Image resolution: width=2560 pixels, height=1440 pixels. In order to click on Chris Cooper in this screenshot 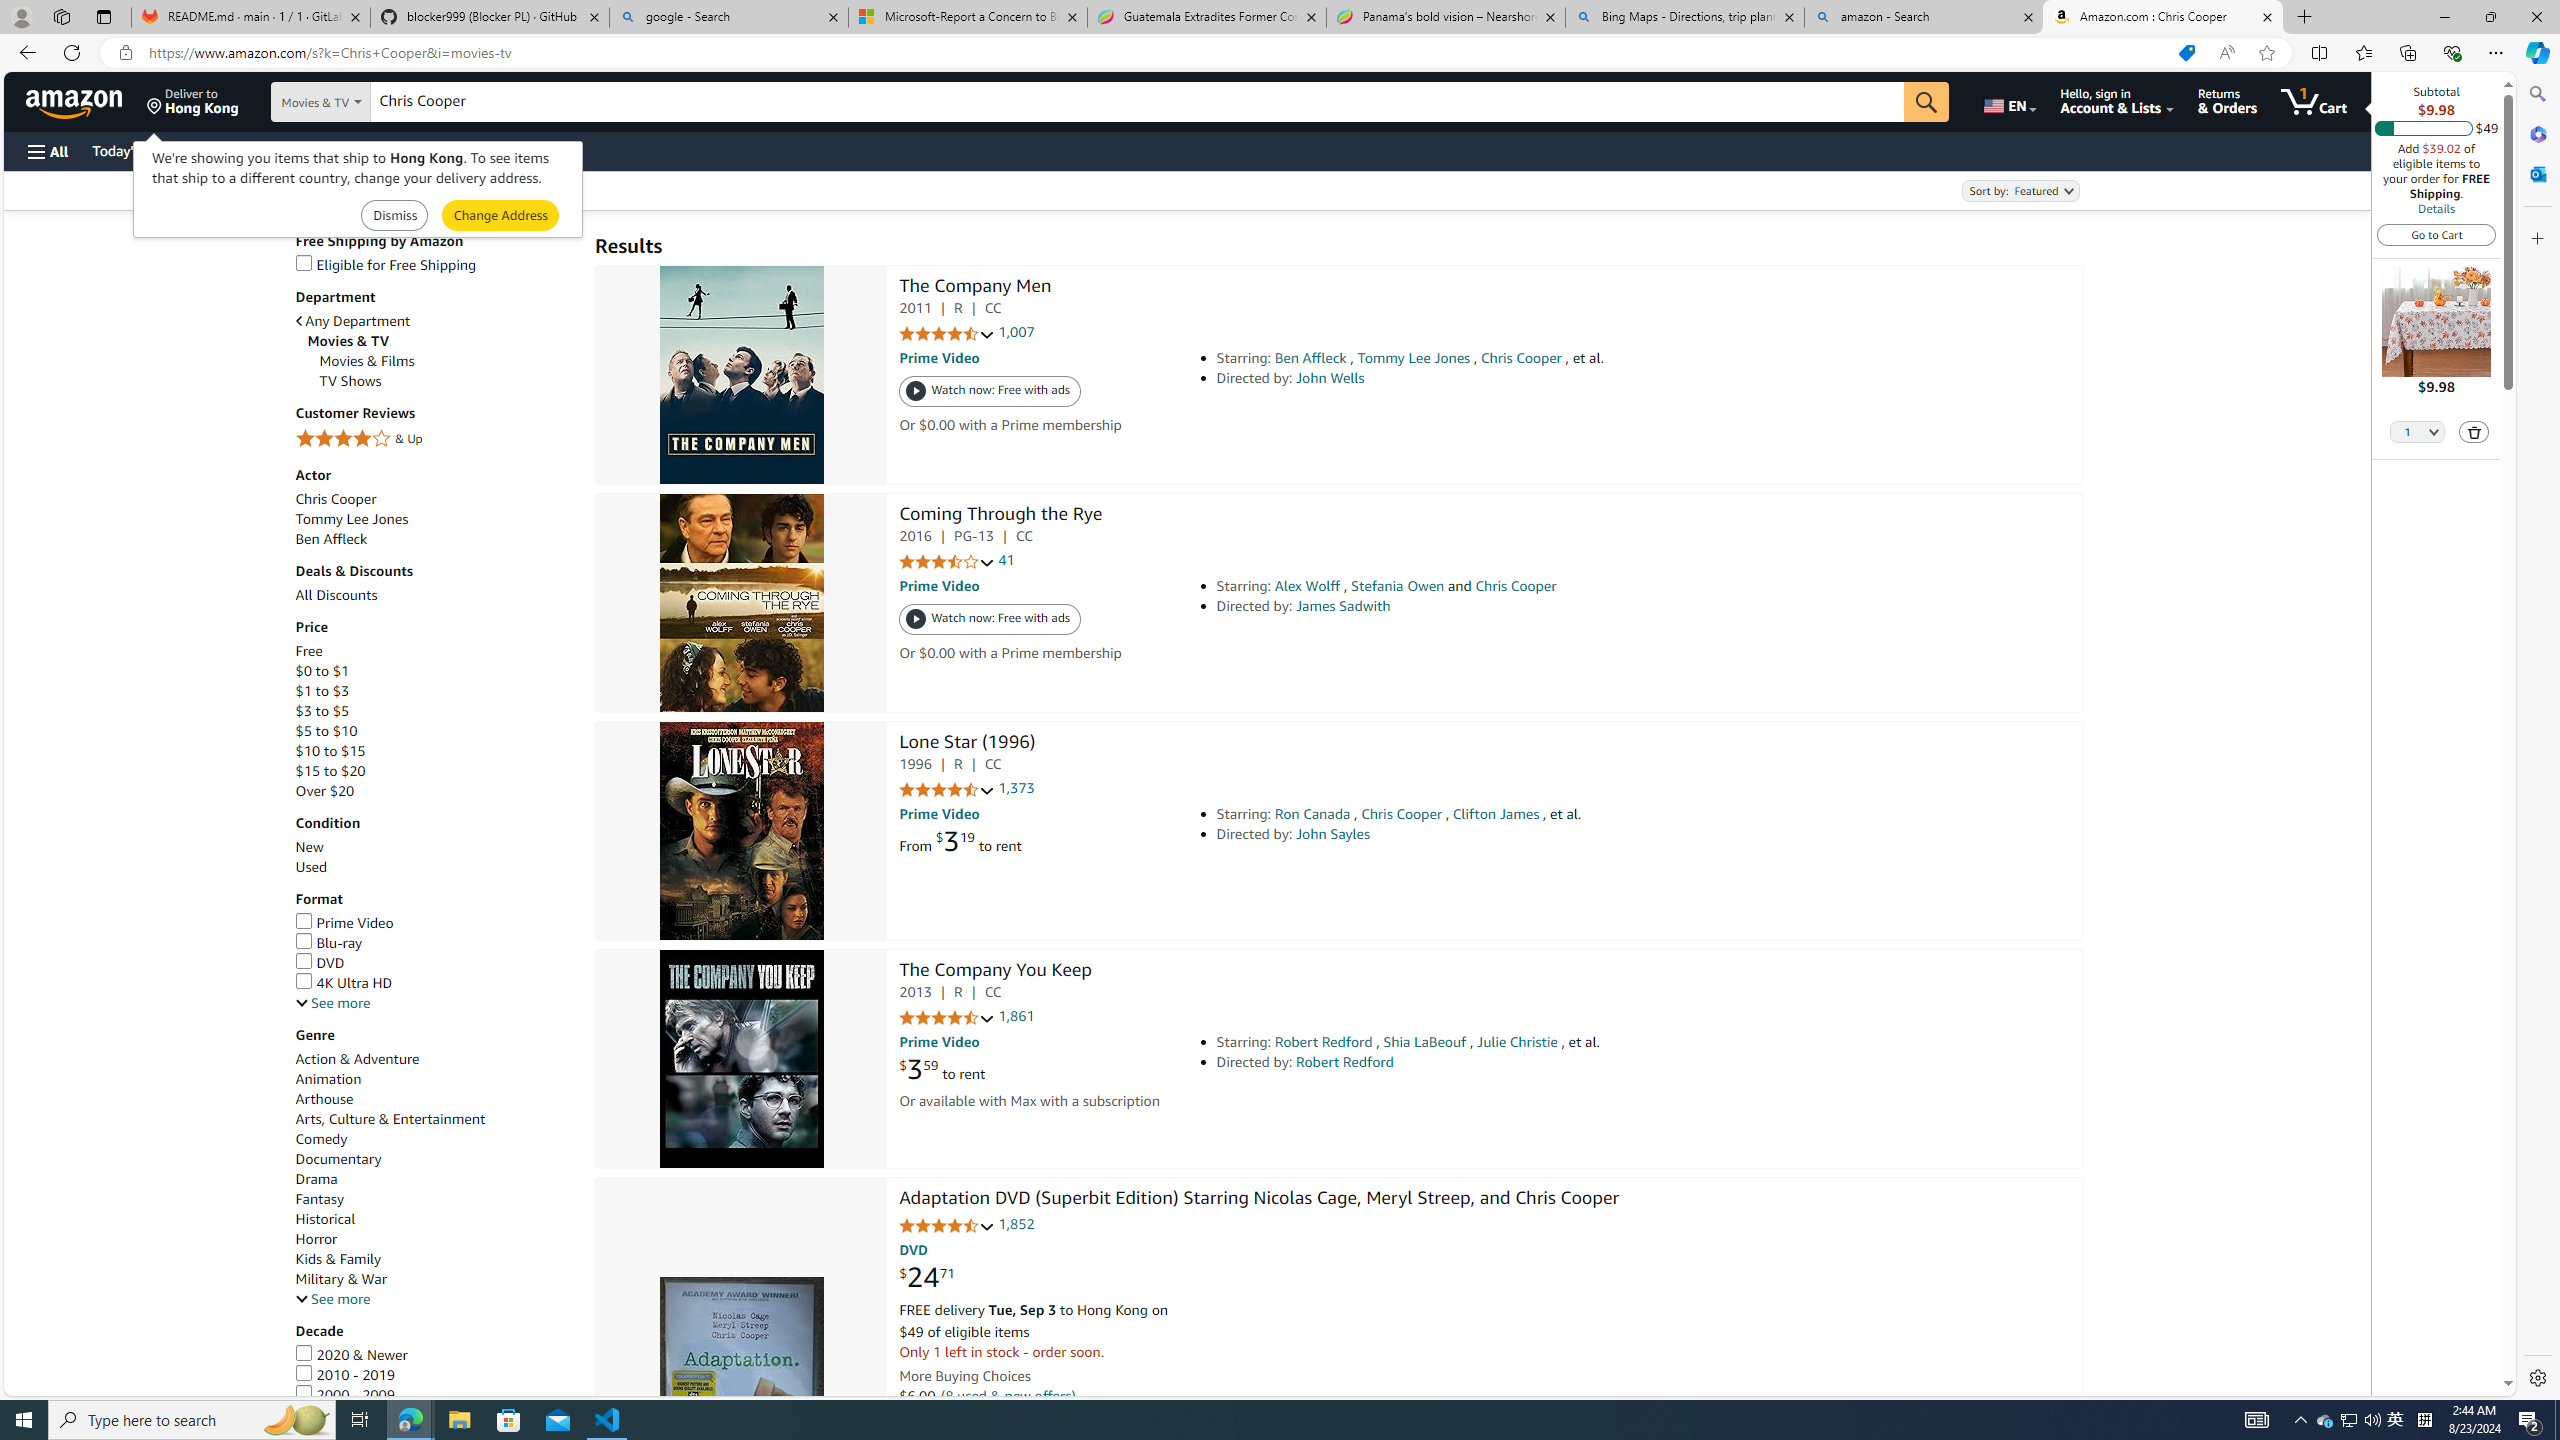, I will do `click(335, 498)`.